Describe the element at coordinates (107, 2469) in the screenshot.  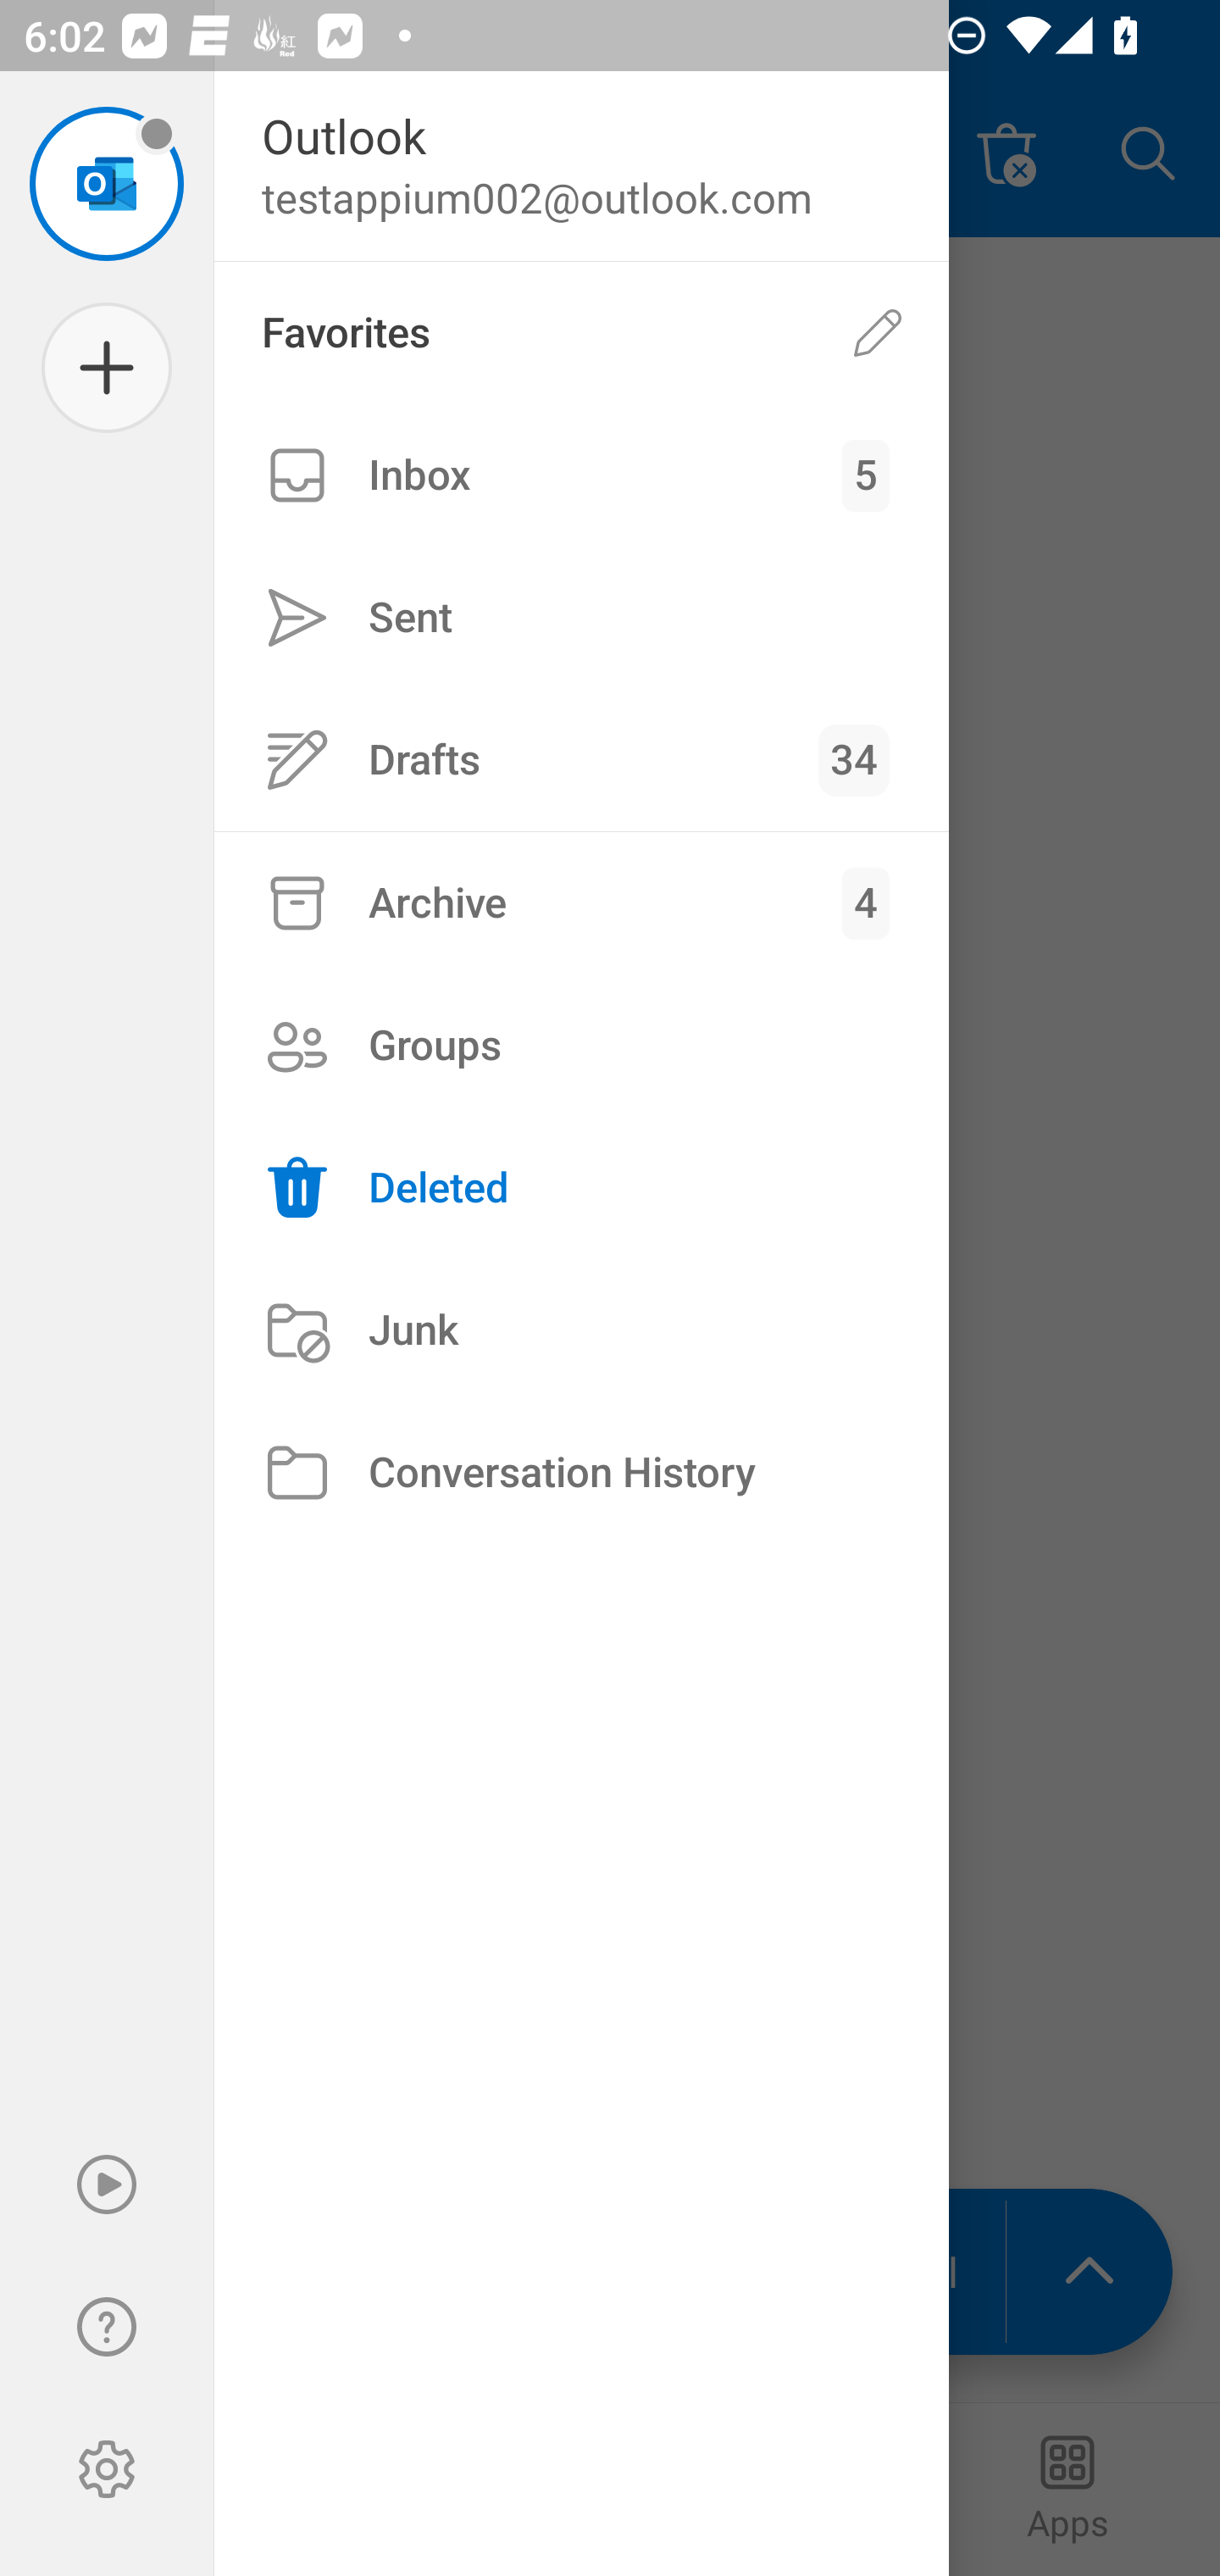
I see `Settings` at that location.